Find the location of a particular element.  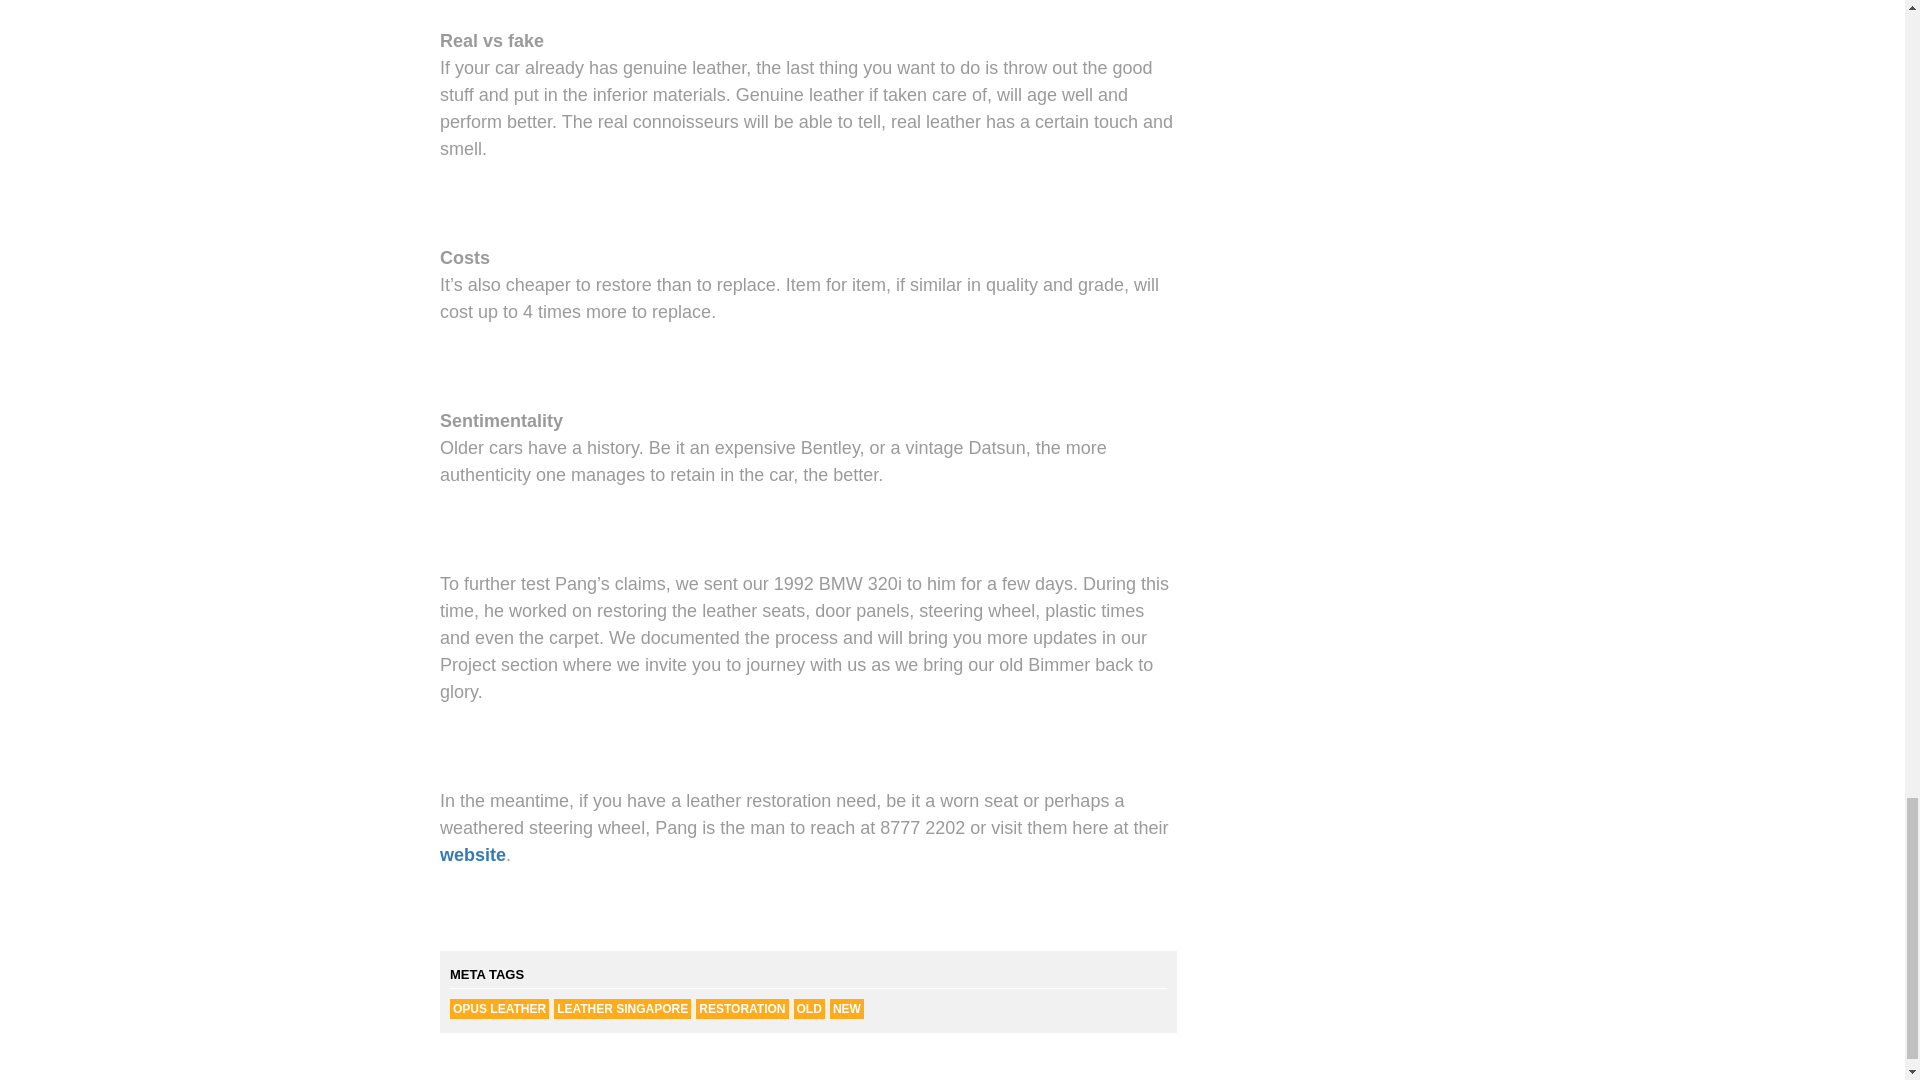

website is located at coordinates (472, 854).